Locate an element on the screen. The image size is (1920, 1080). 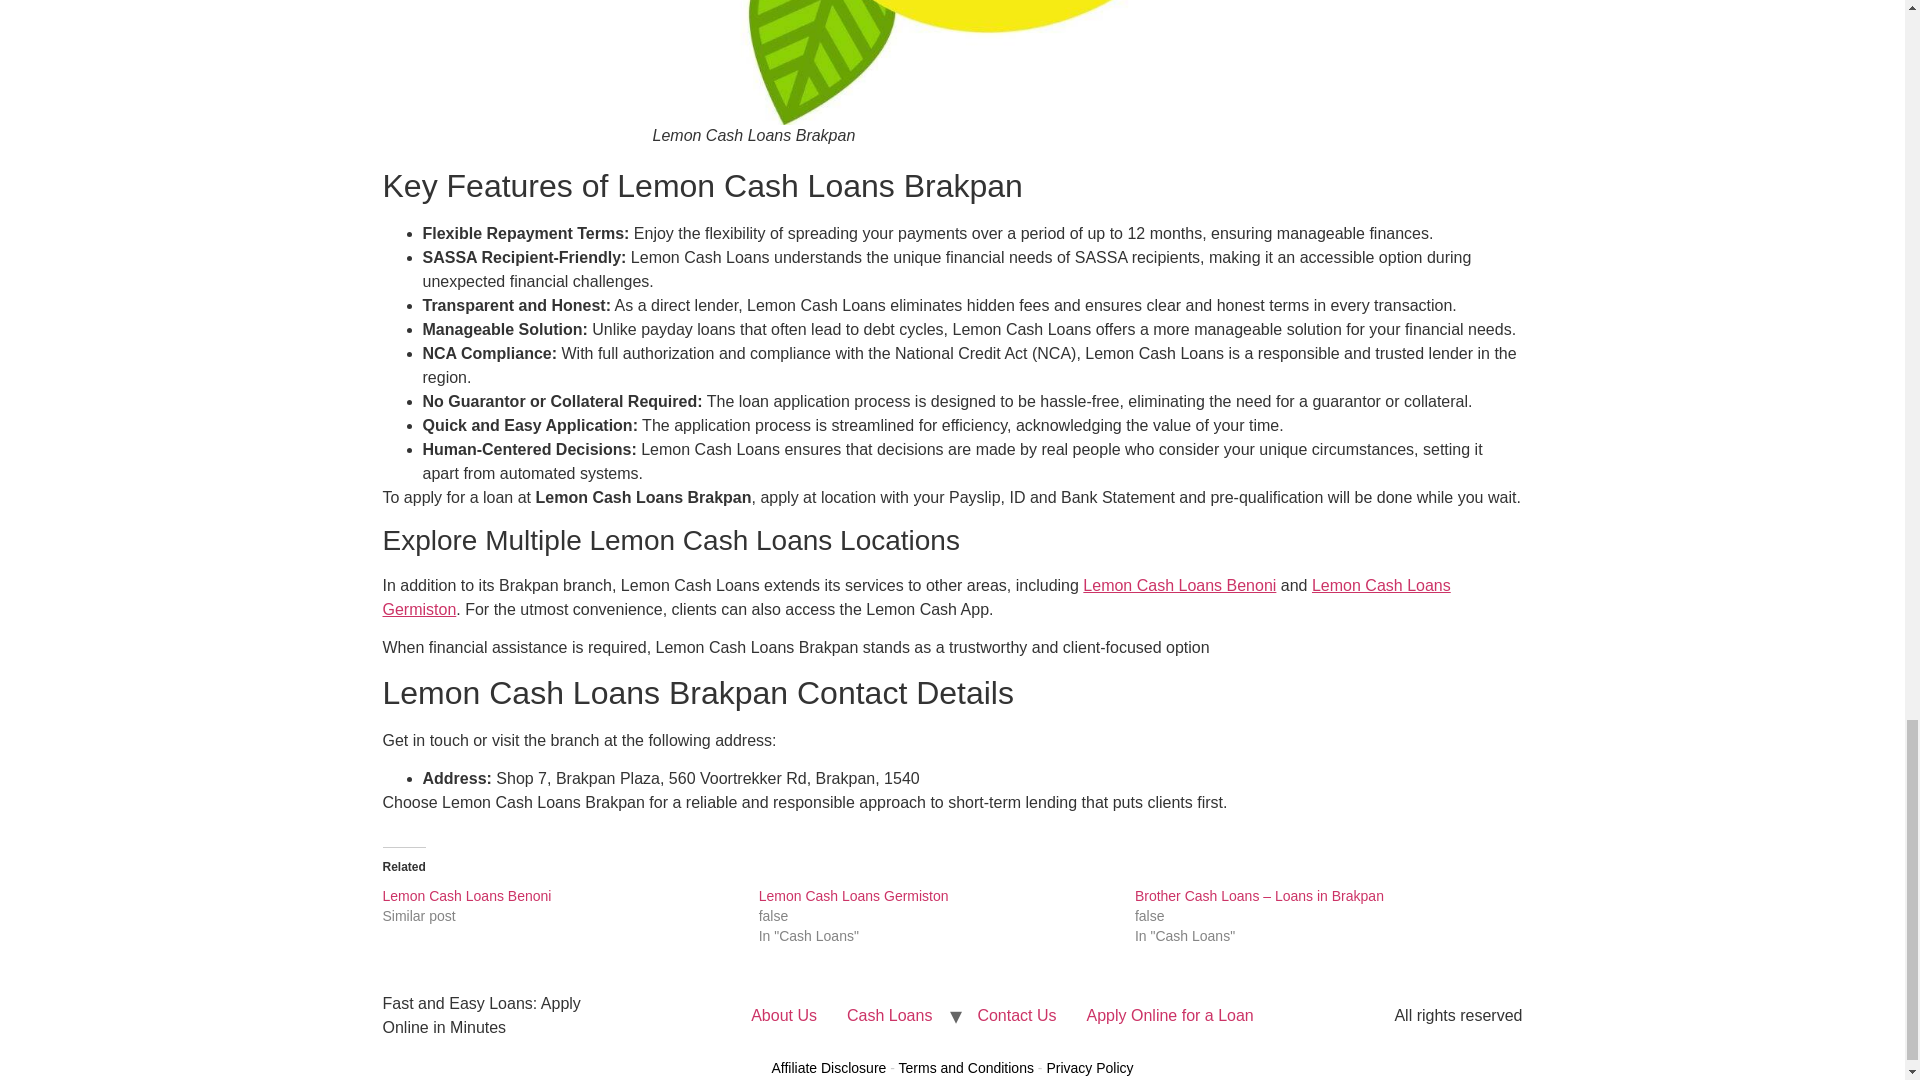
Lemon Cash Loans Benoni is located at coordinates (466, 895).